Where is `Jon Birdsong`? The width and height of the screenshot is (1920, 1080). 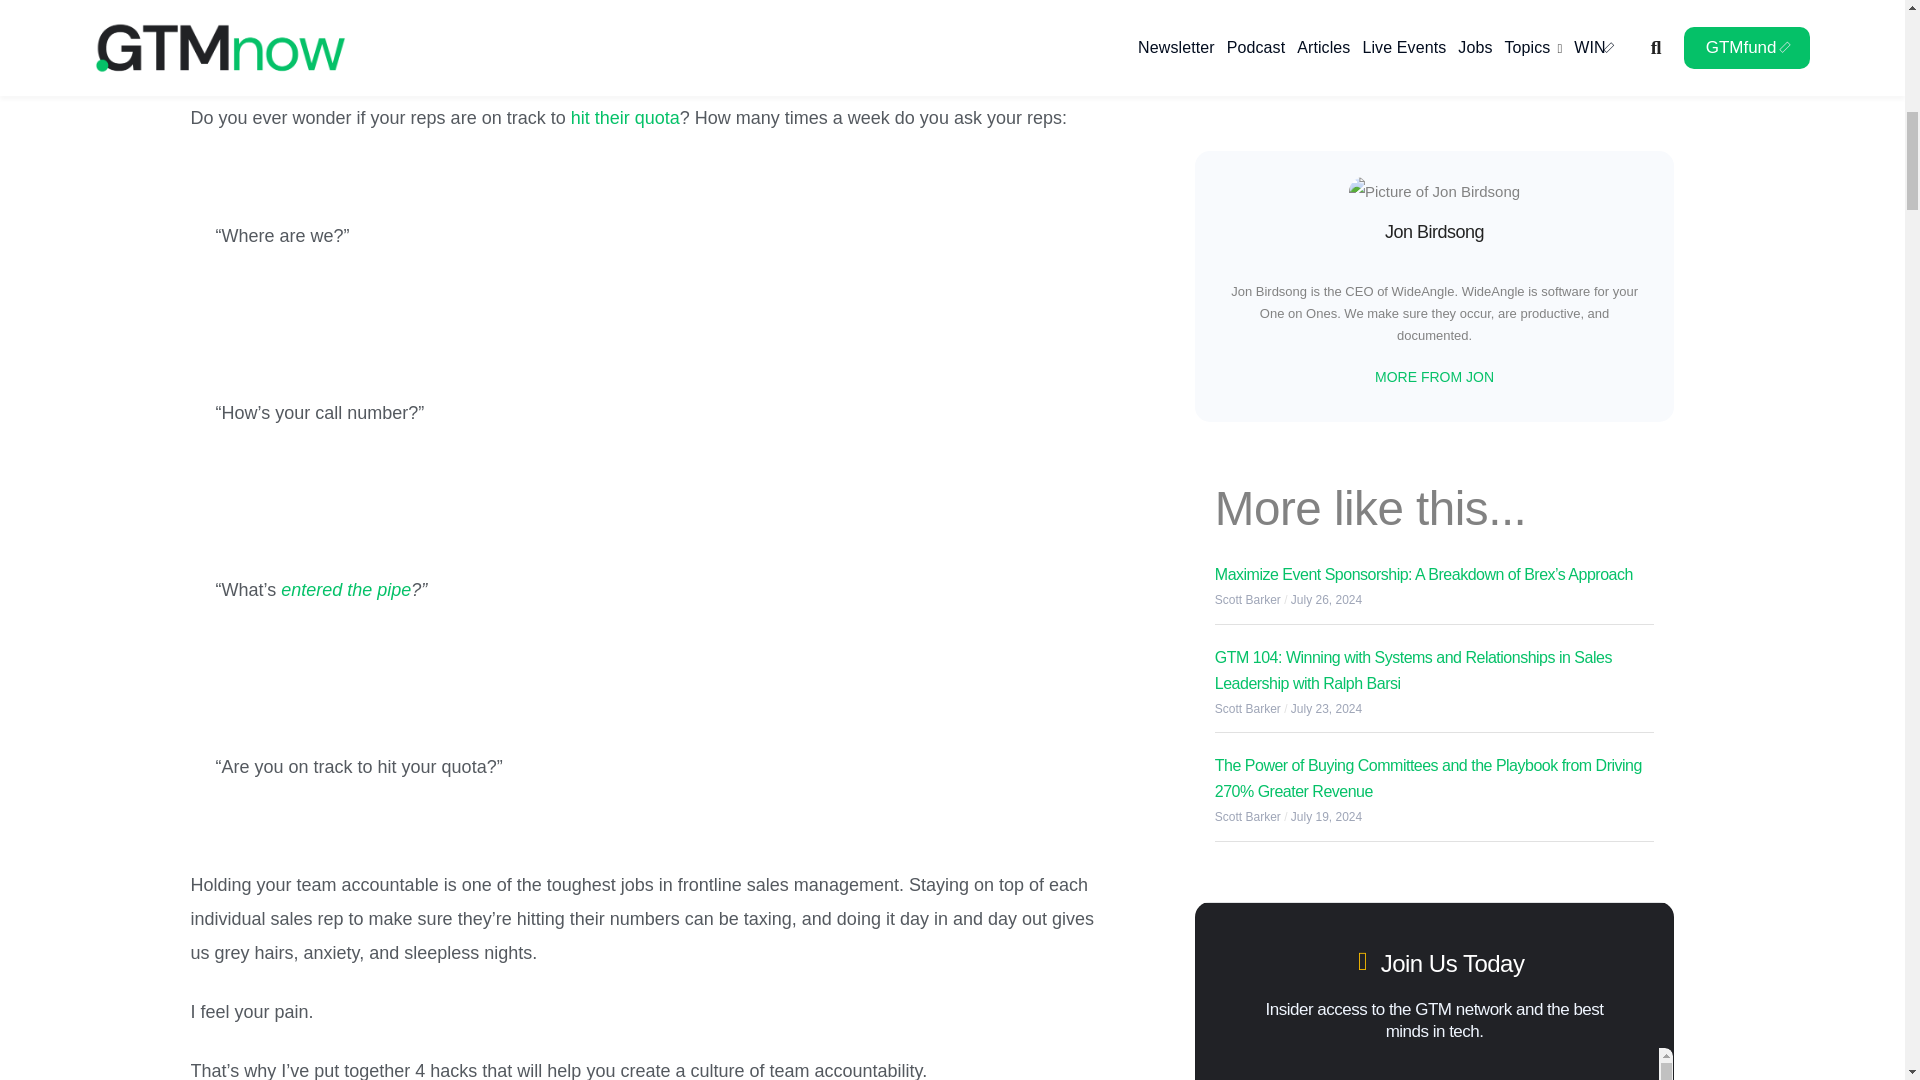
Jon Birdsong is located at coordinates (1260, 8).